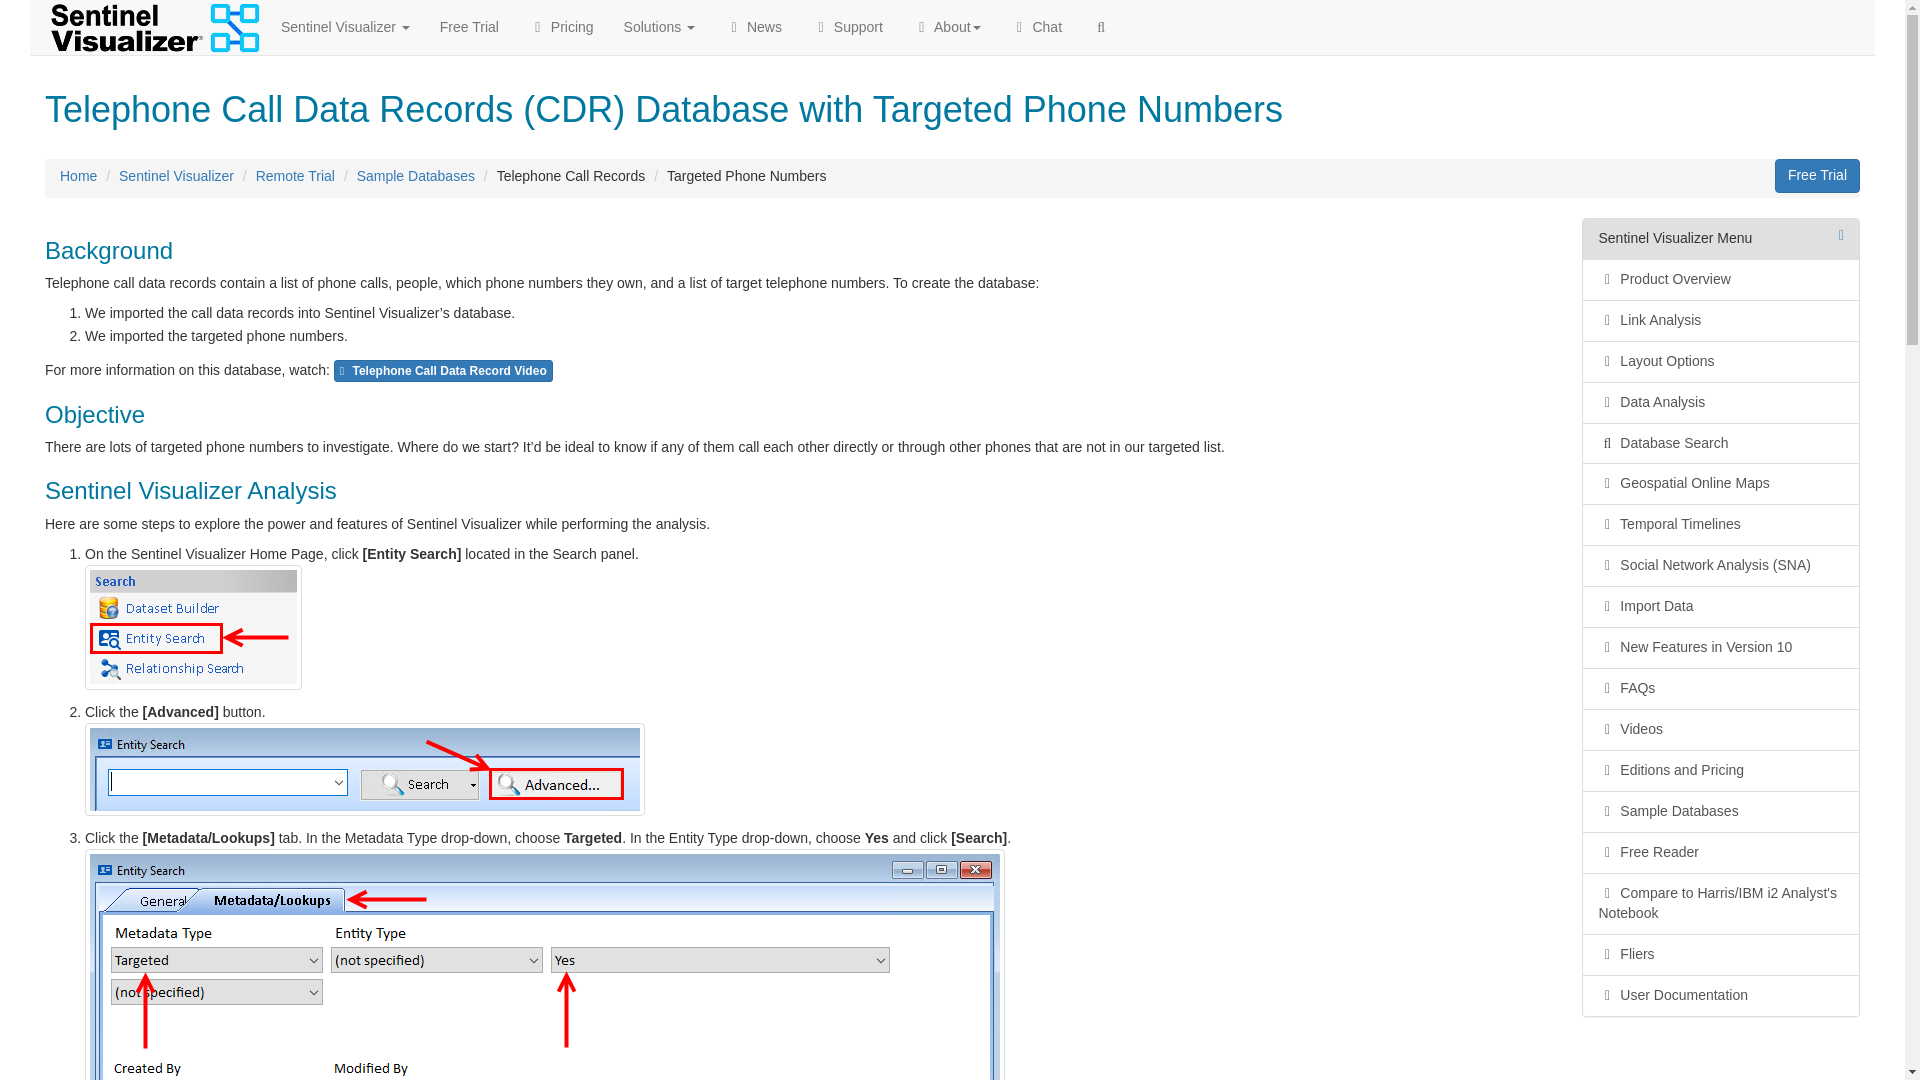  I want to click on Entity Search Advanced, so click(364, 769).